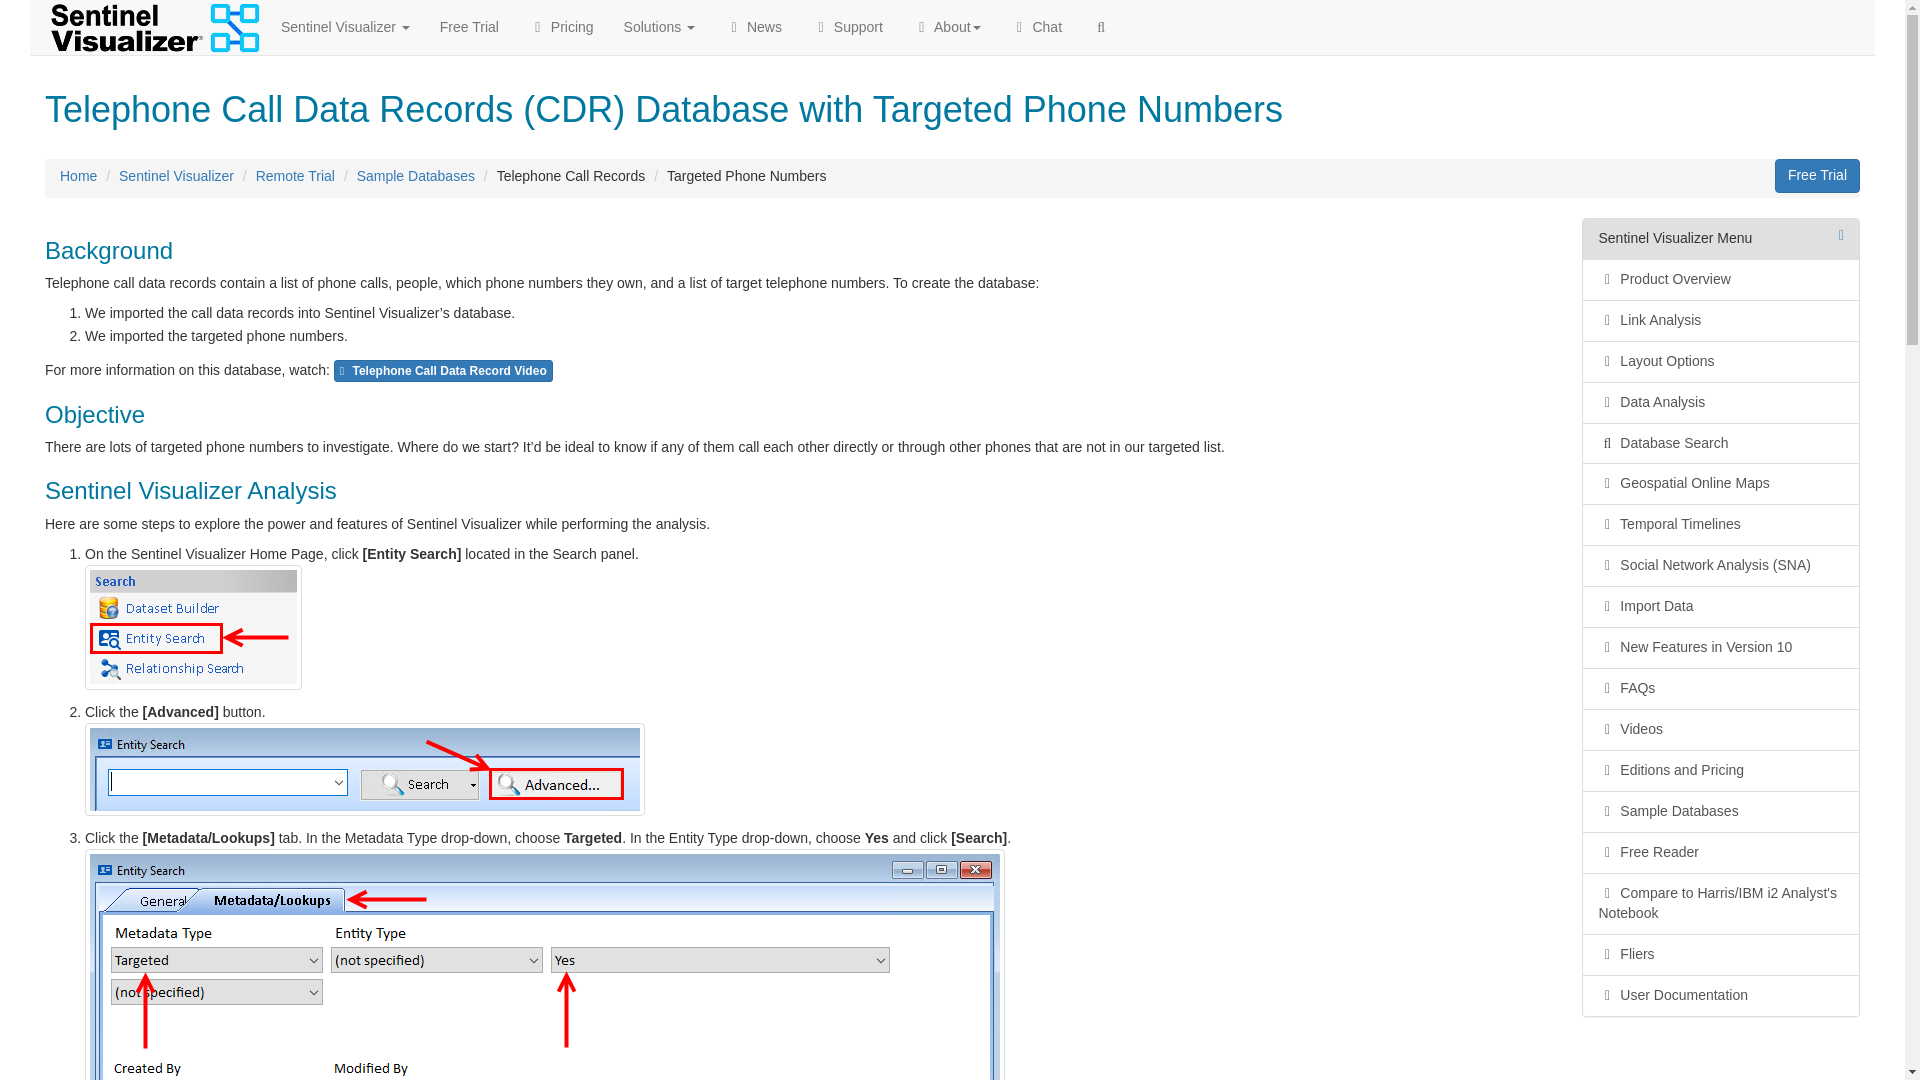  I want to click on Entity Search Advanced, so click(364, 769).